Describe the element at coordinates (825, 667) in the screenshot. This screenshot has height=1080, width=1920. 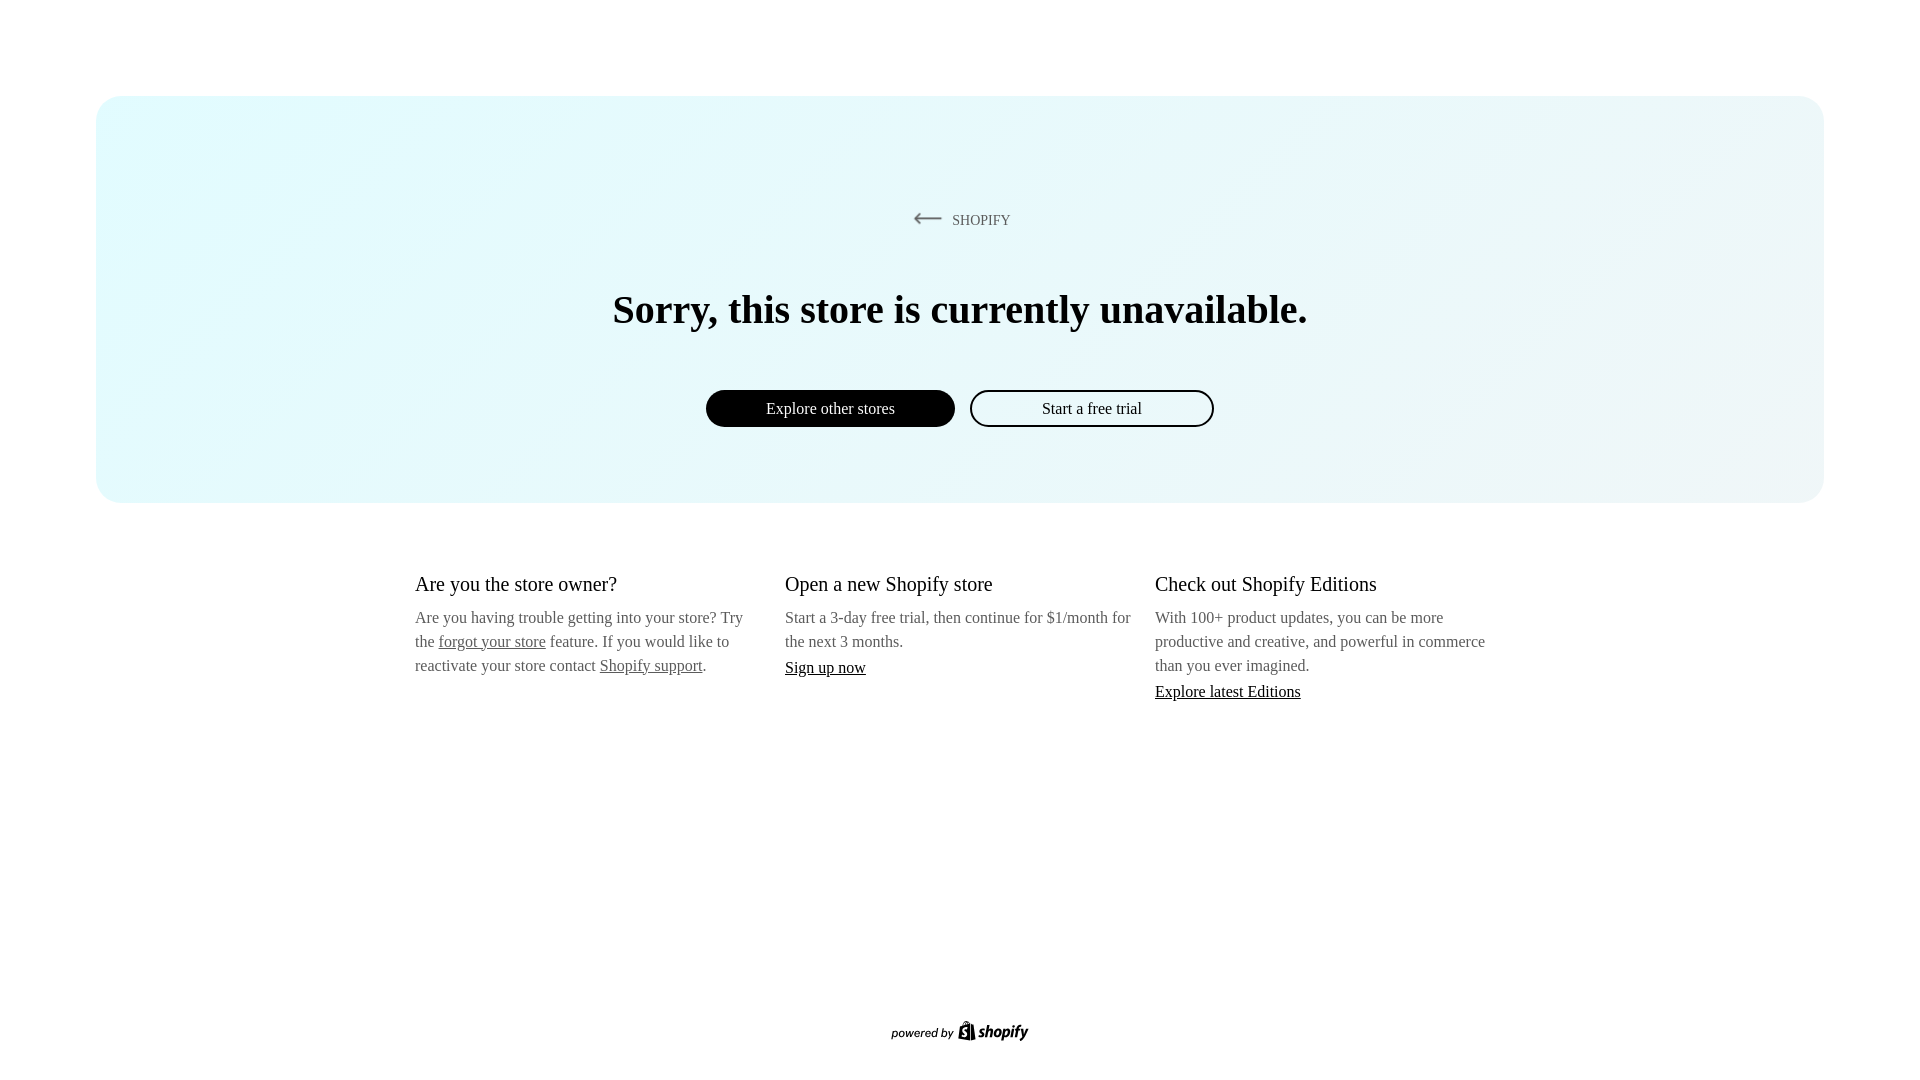
I see `Sign up now` at that location.